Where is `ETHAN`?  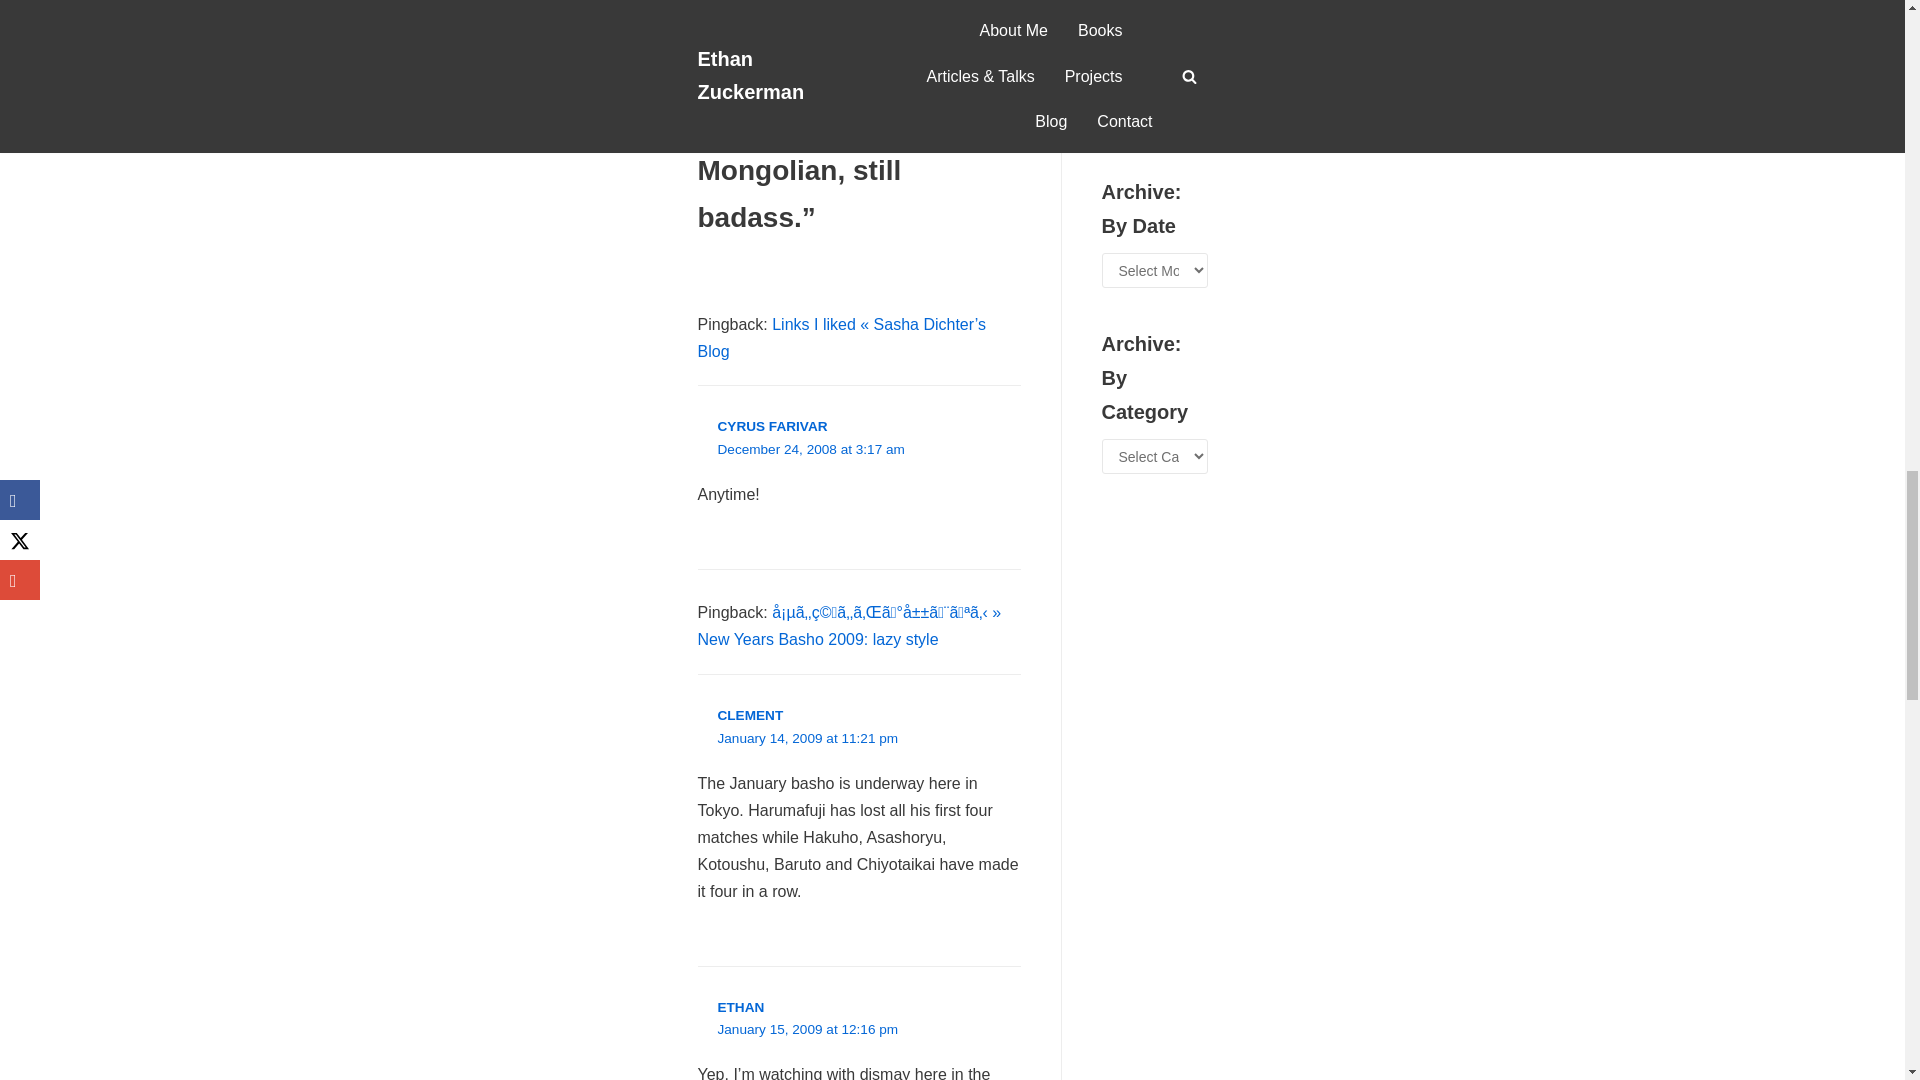 ETHAN is located at coordinates (741, 1008).